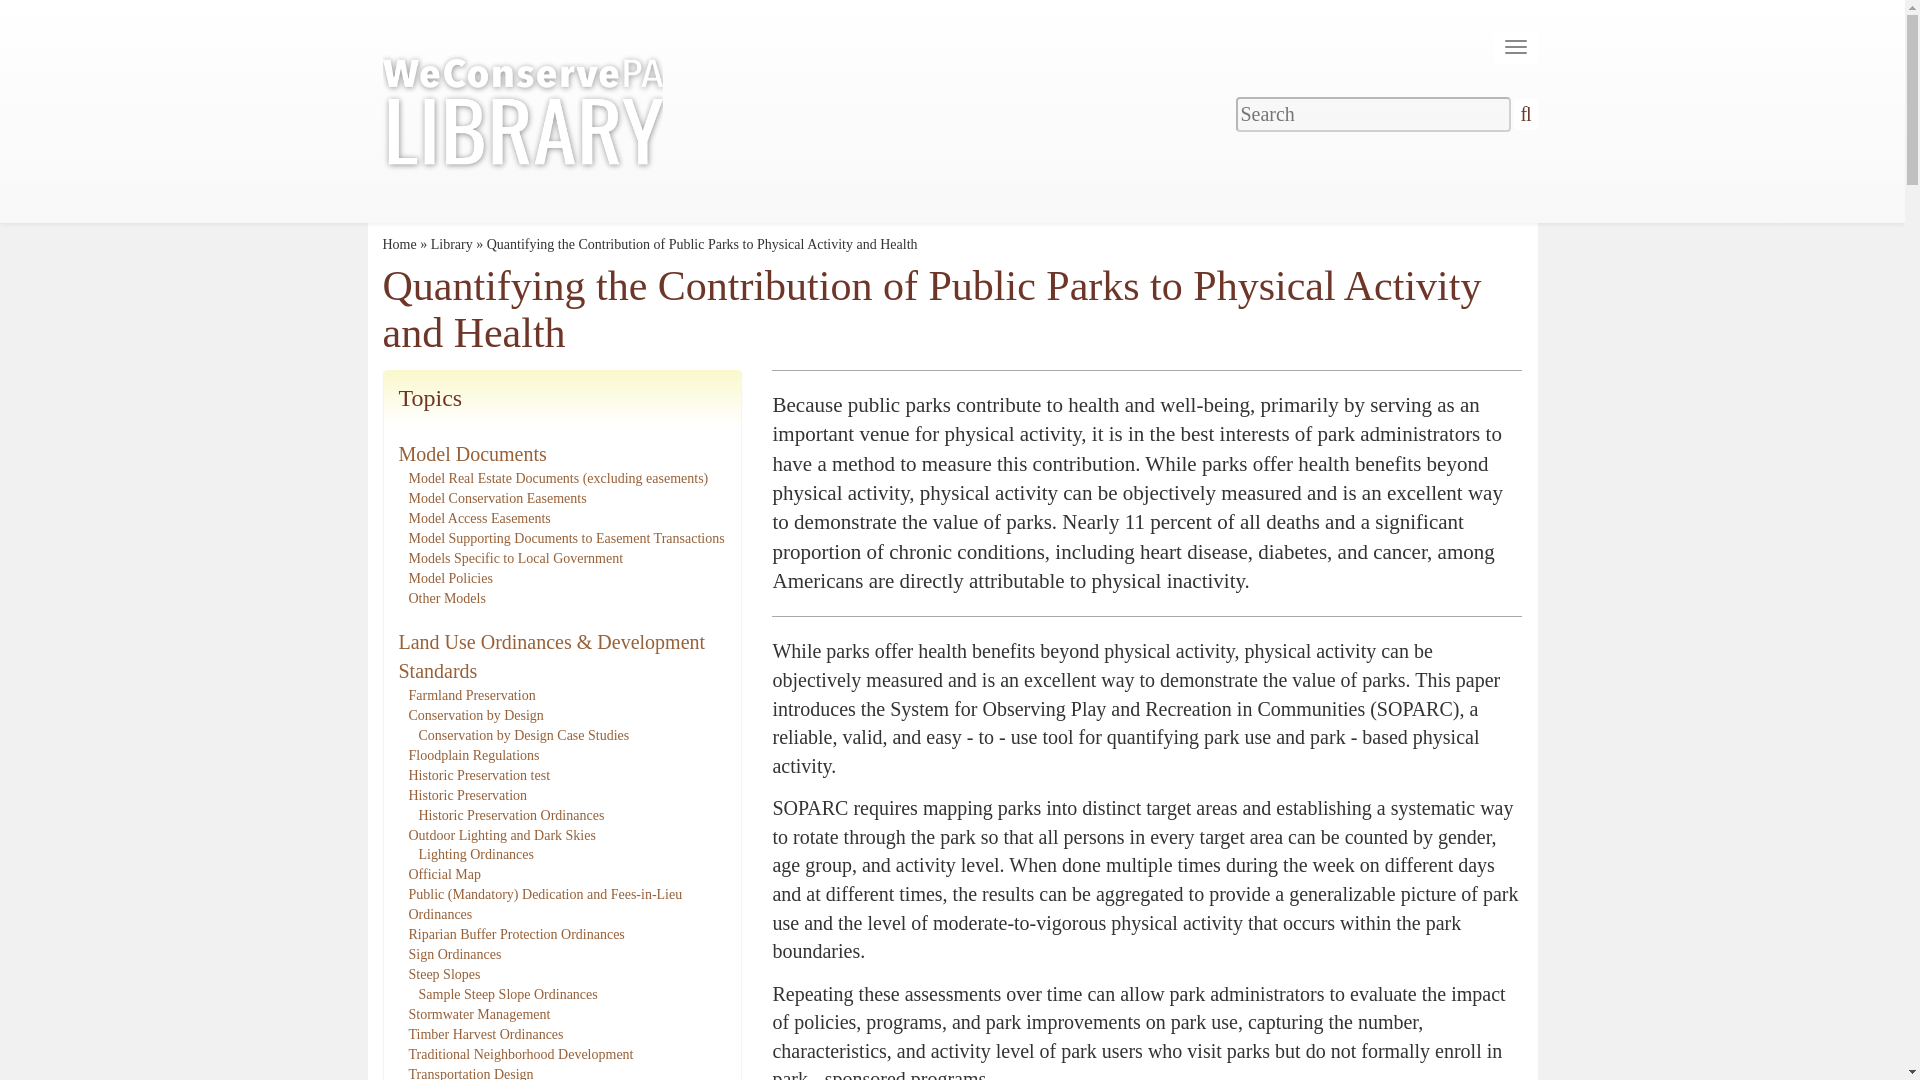 The image size is (1920, 1080). I want to click on Other Models, so click(446, 596).